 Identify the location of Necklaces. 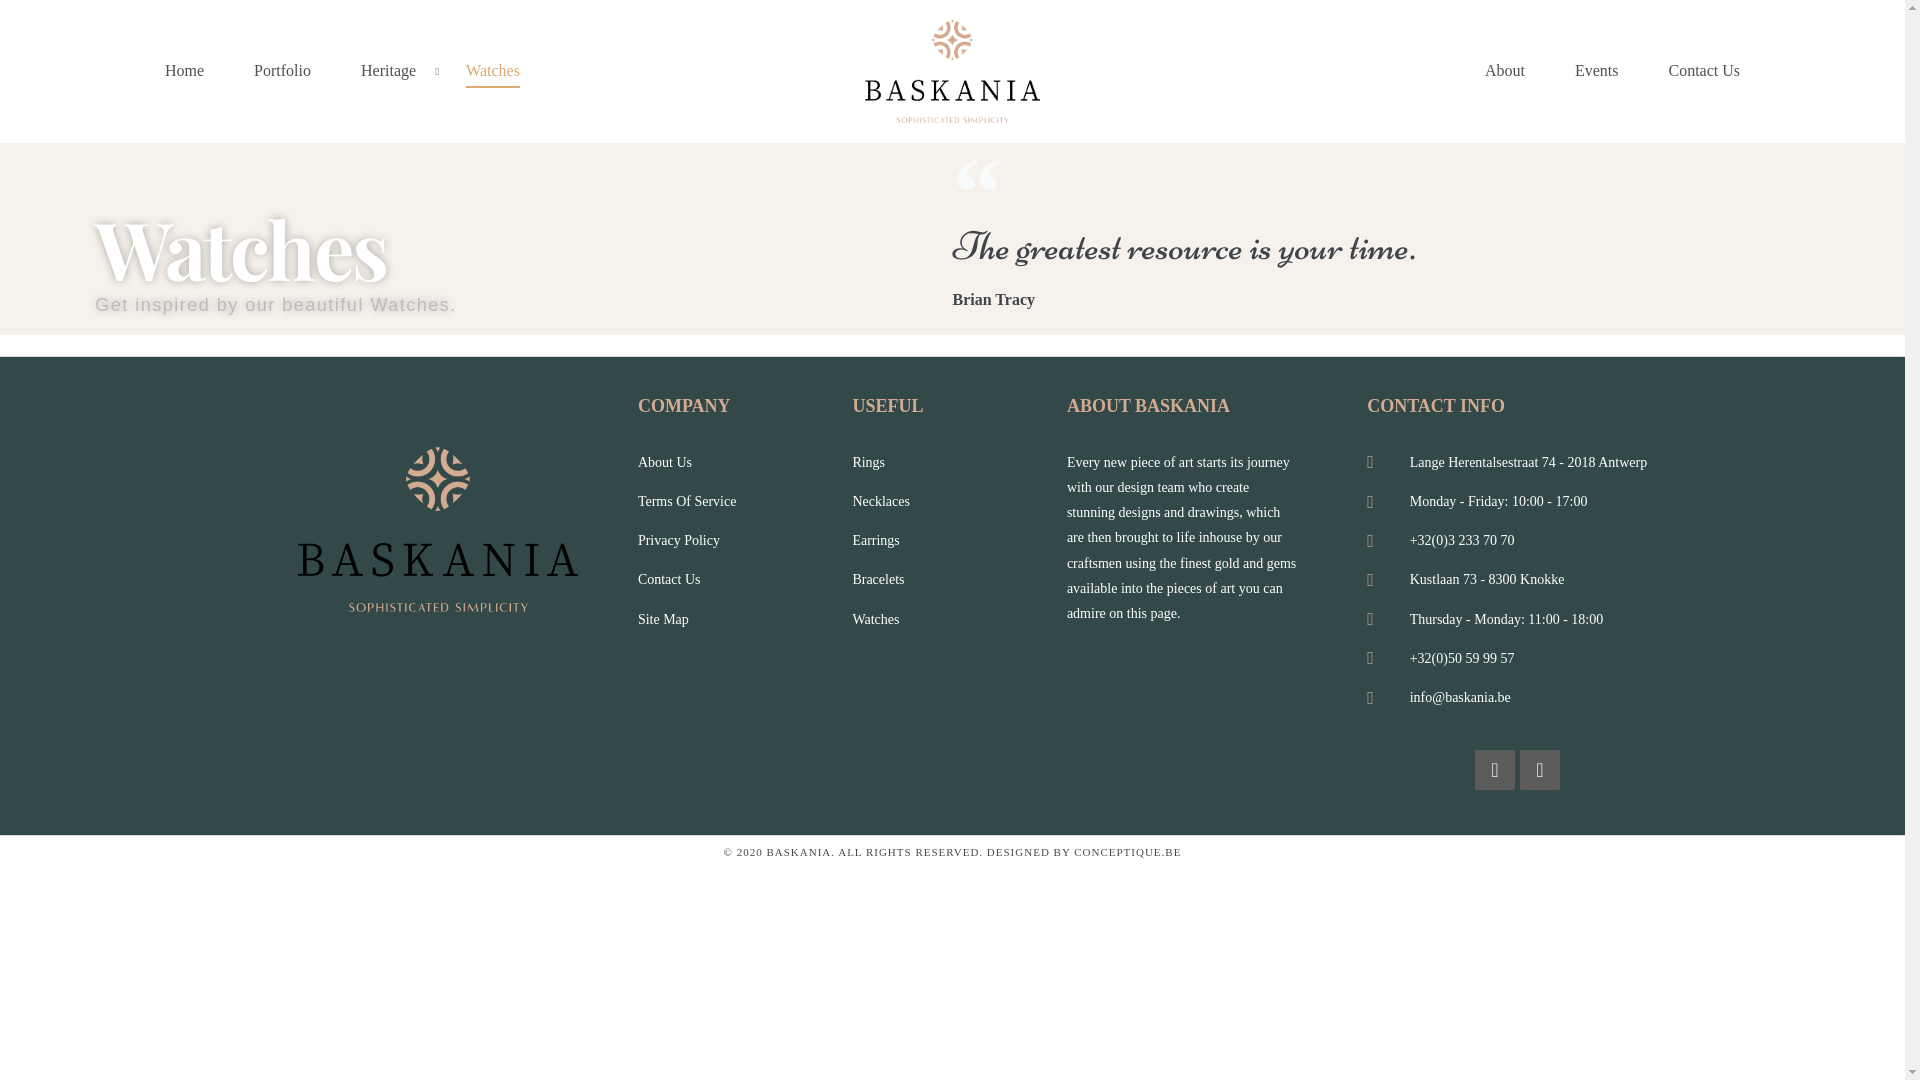
(960, 502).